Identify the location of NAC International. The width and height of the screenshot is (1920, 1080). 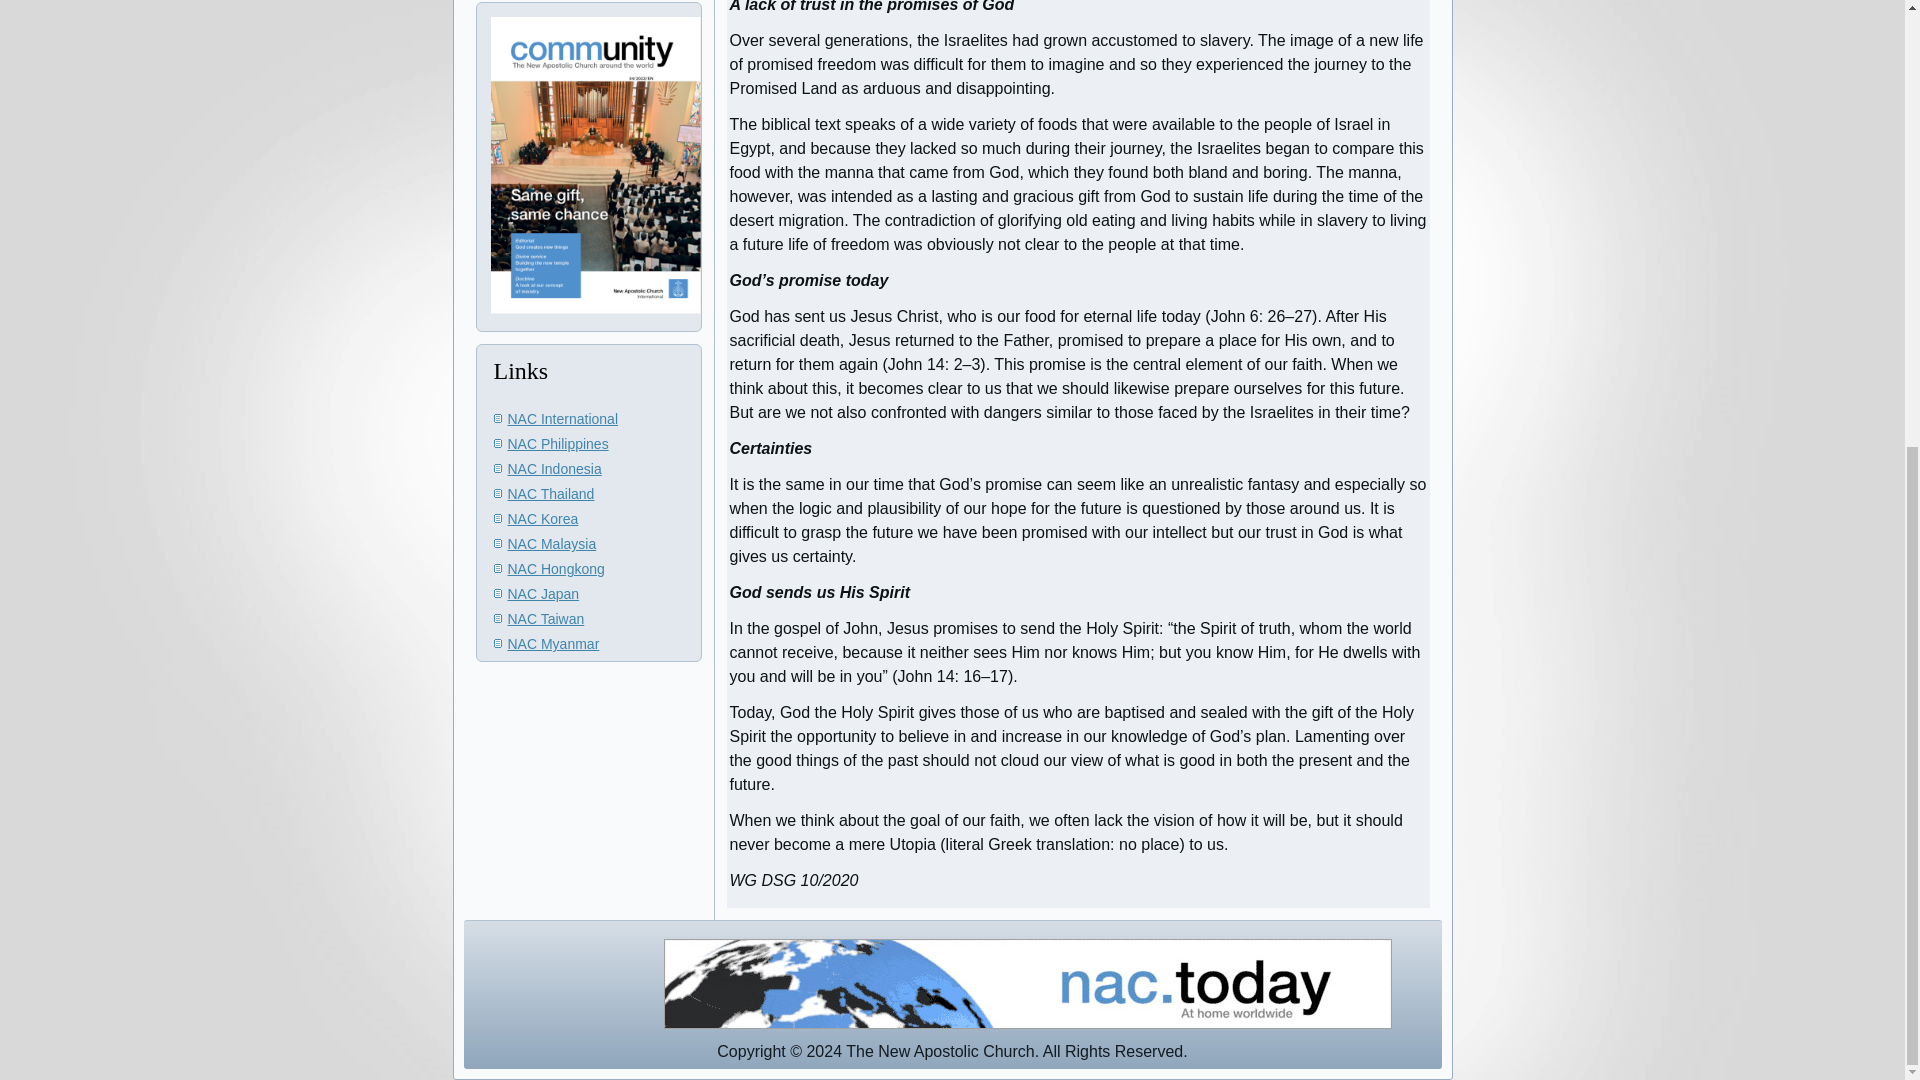
(563, 418).